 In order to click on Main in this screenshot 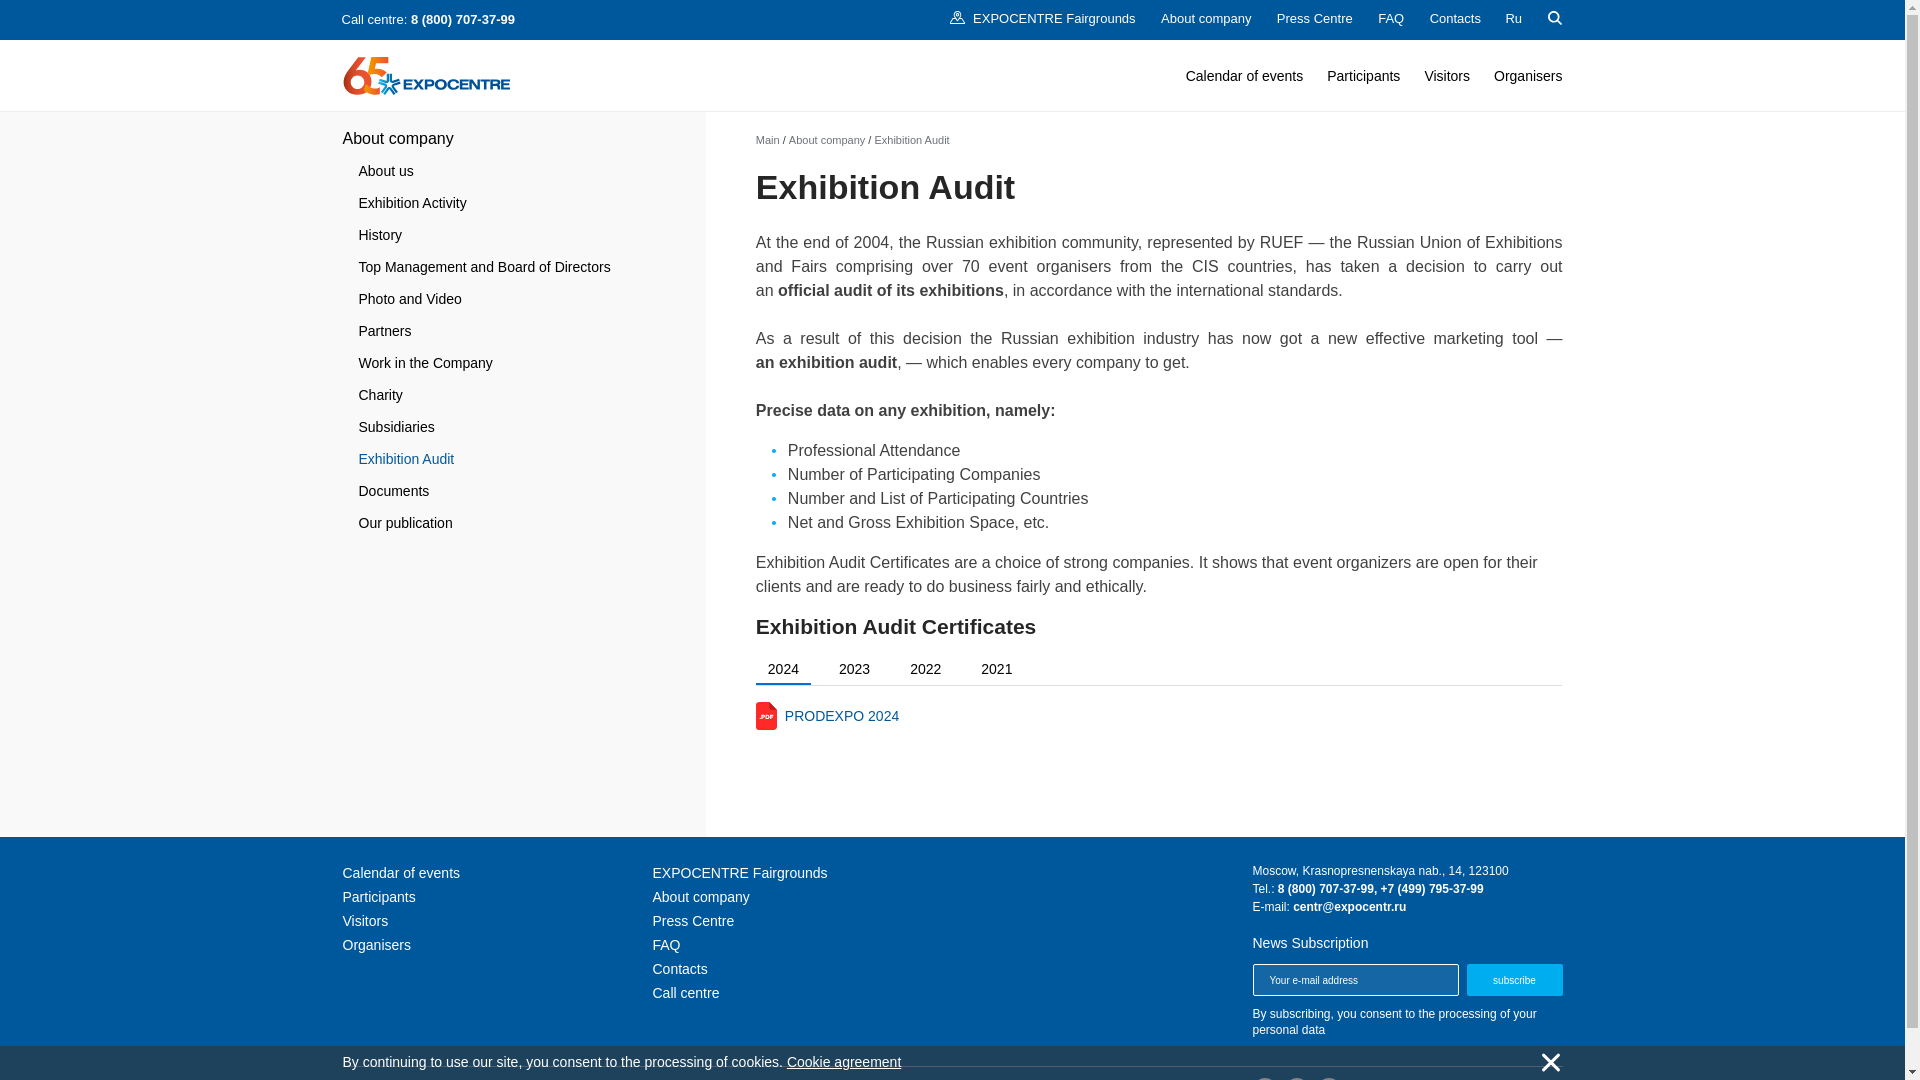, I will do `click(768, 139)`.